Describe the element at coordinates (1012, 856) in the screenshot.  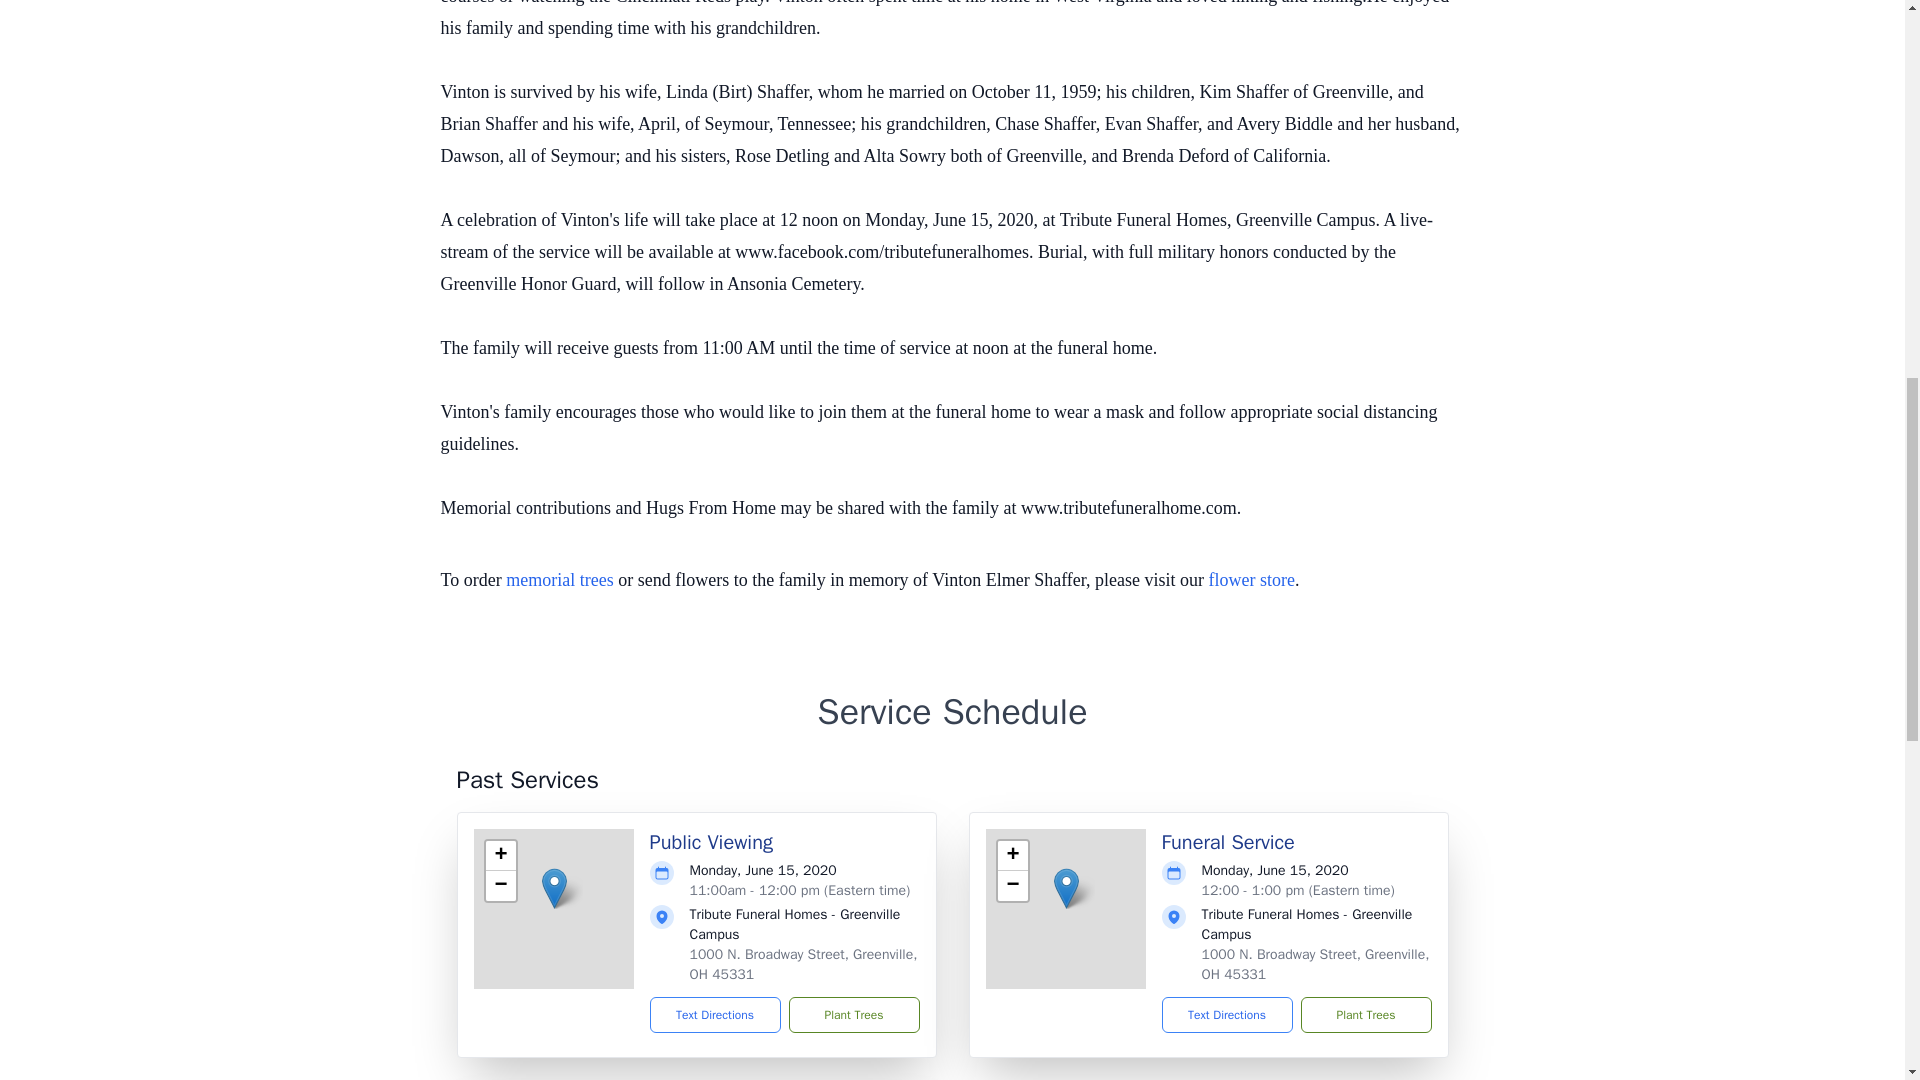
I see `Zoom in` at that location.